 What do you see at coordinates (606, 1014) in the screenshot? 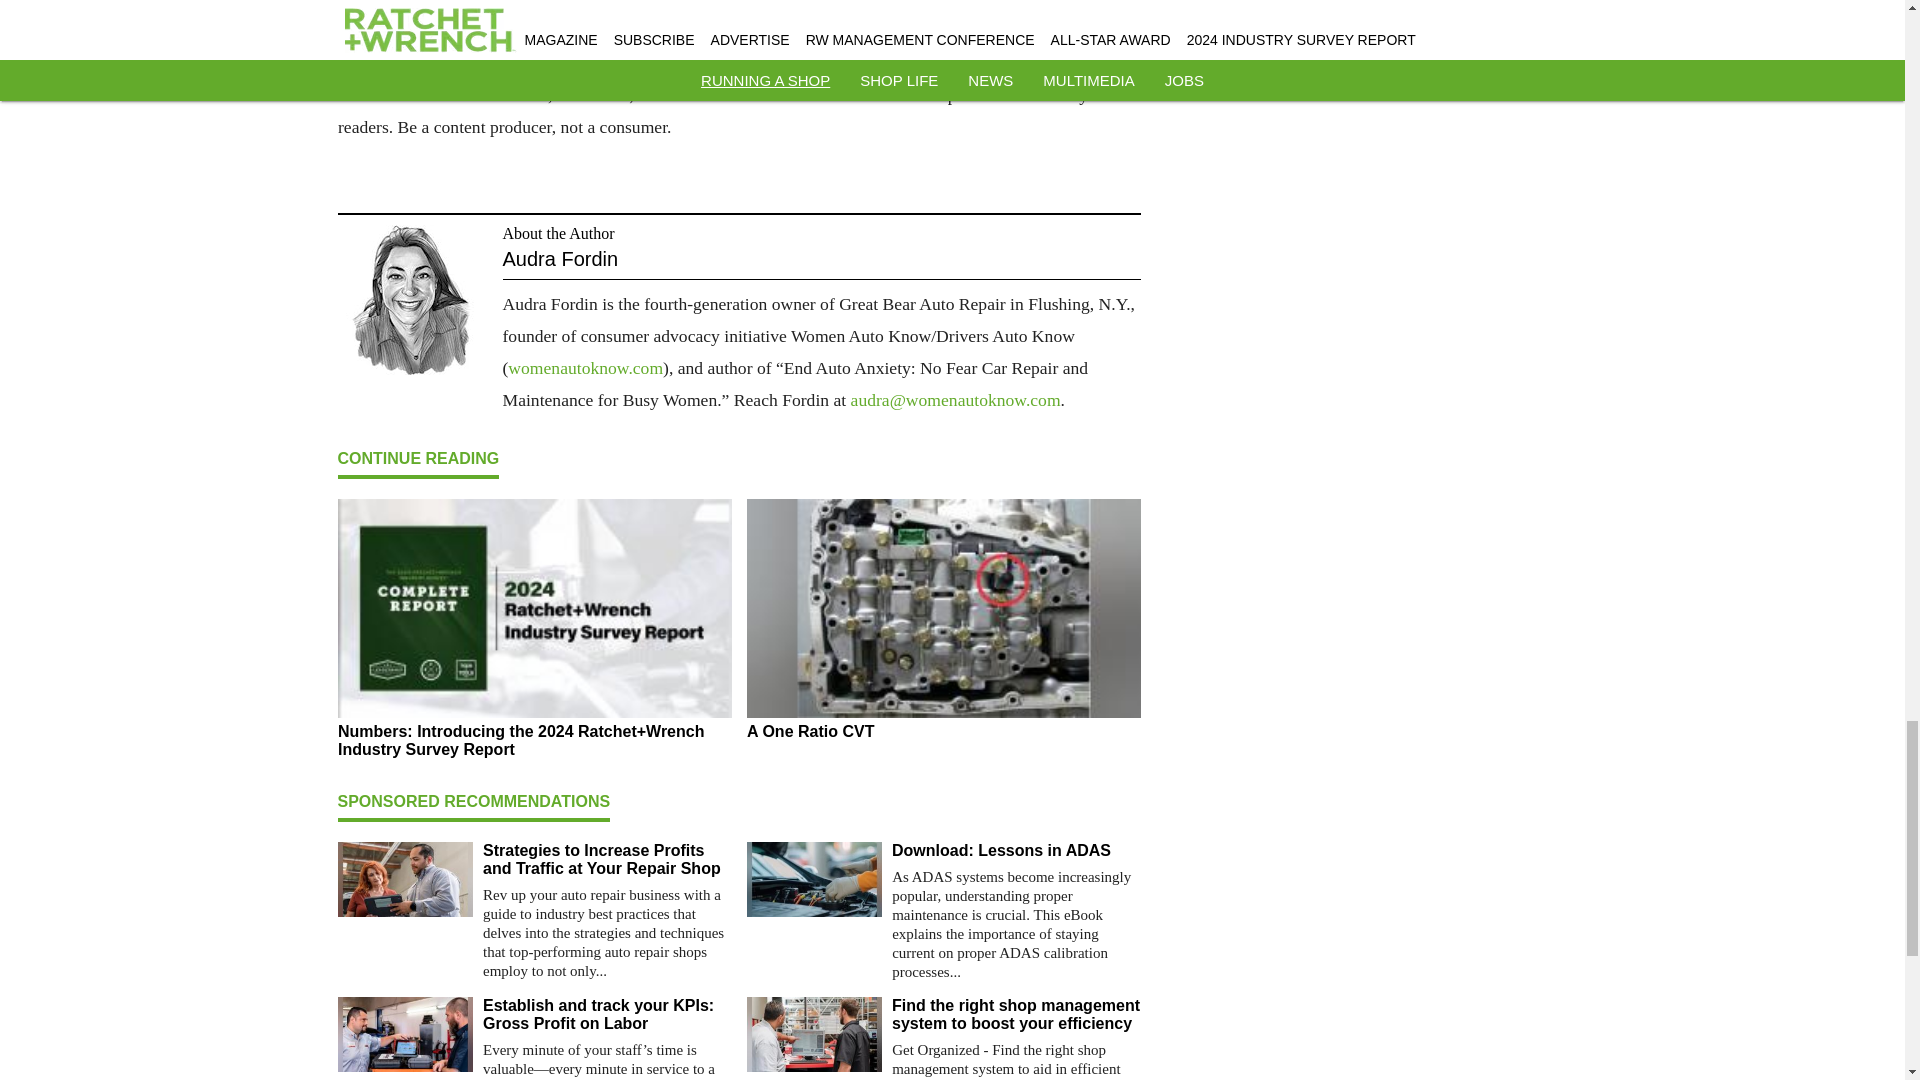
I see `Establish and track your KPIs: Gross Profit on Labor` at bounding box center [606, 1014].